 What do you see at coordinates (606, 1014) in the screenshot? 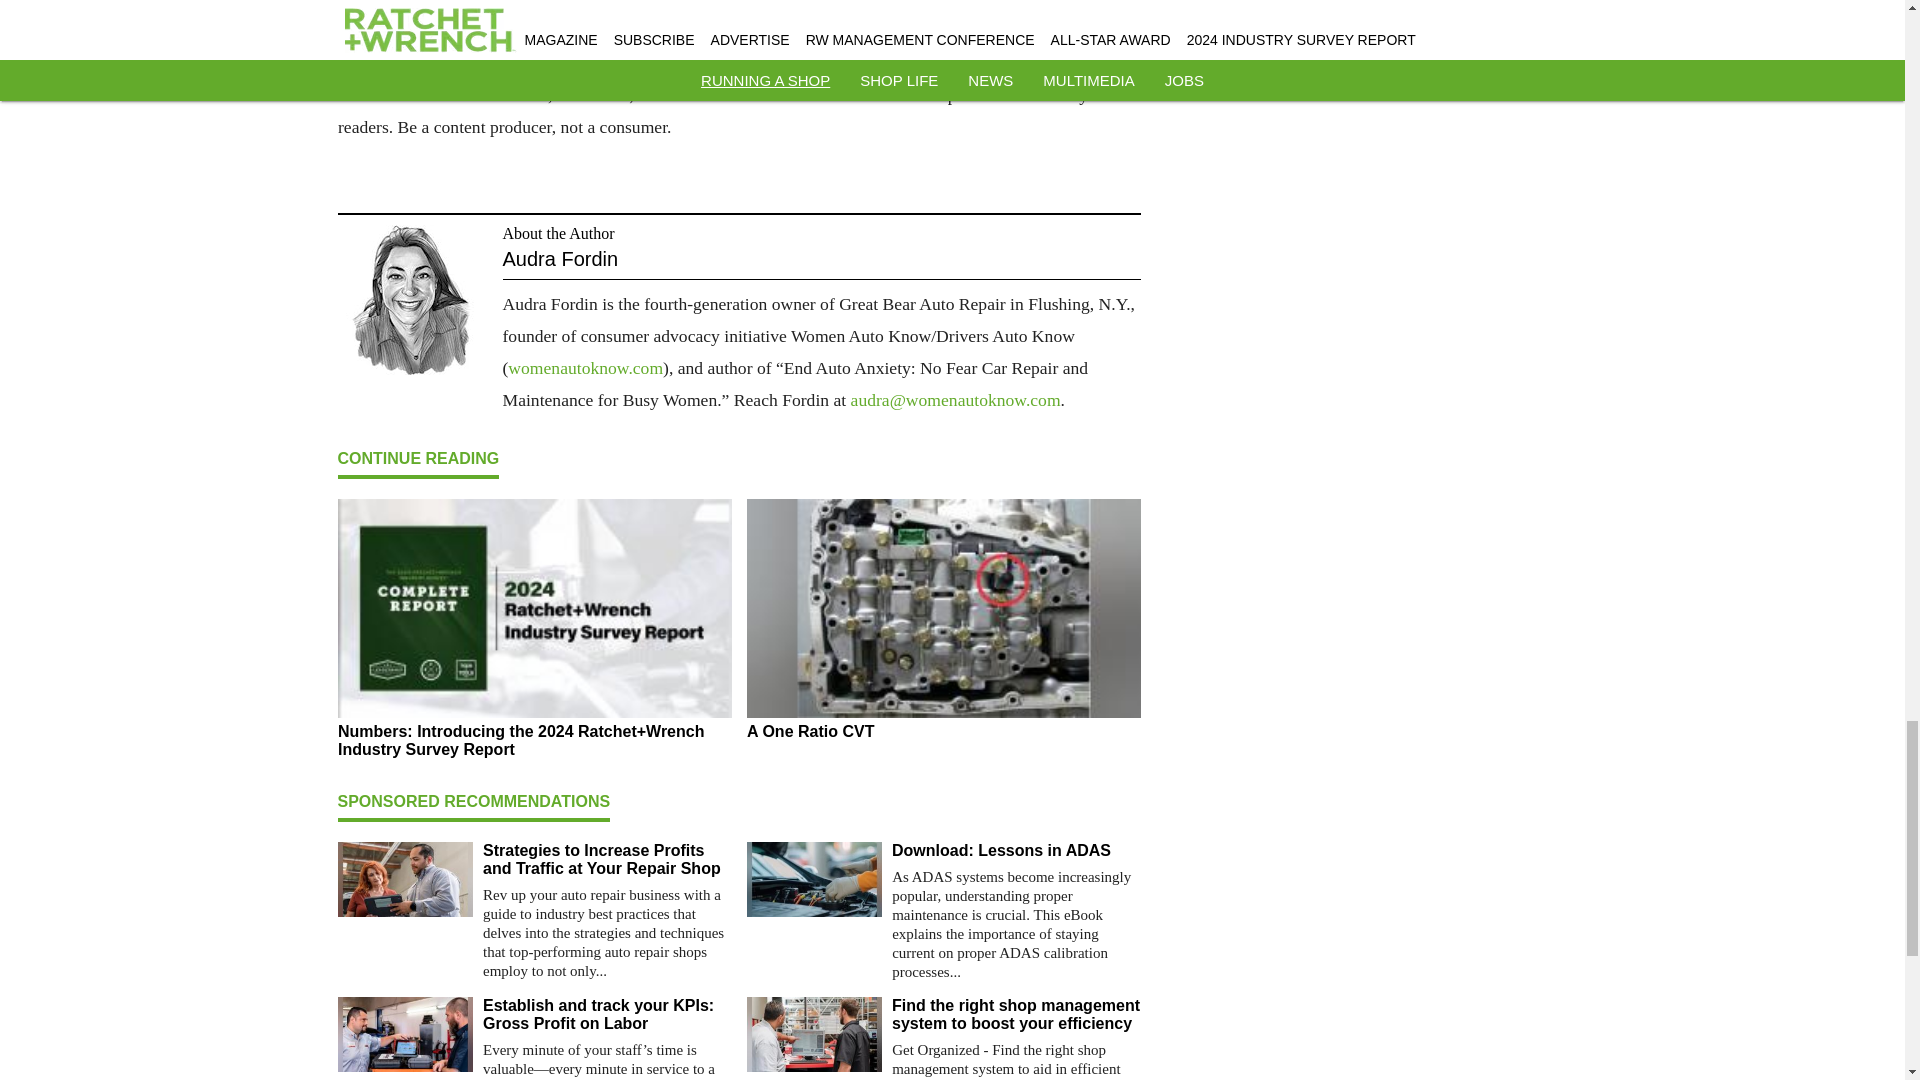
I see `Establish and track your KPIs: Gross Profit on Labor` at bounding box center [606, 1014].